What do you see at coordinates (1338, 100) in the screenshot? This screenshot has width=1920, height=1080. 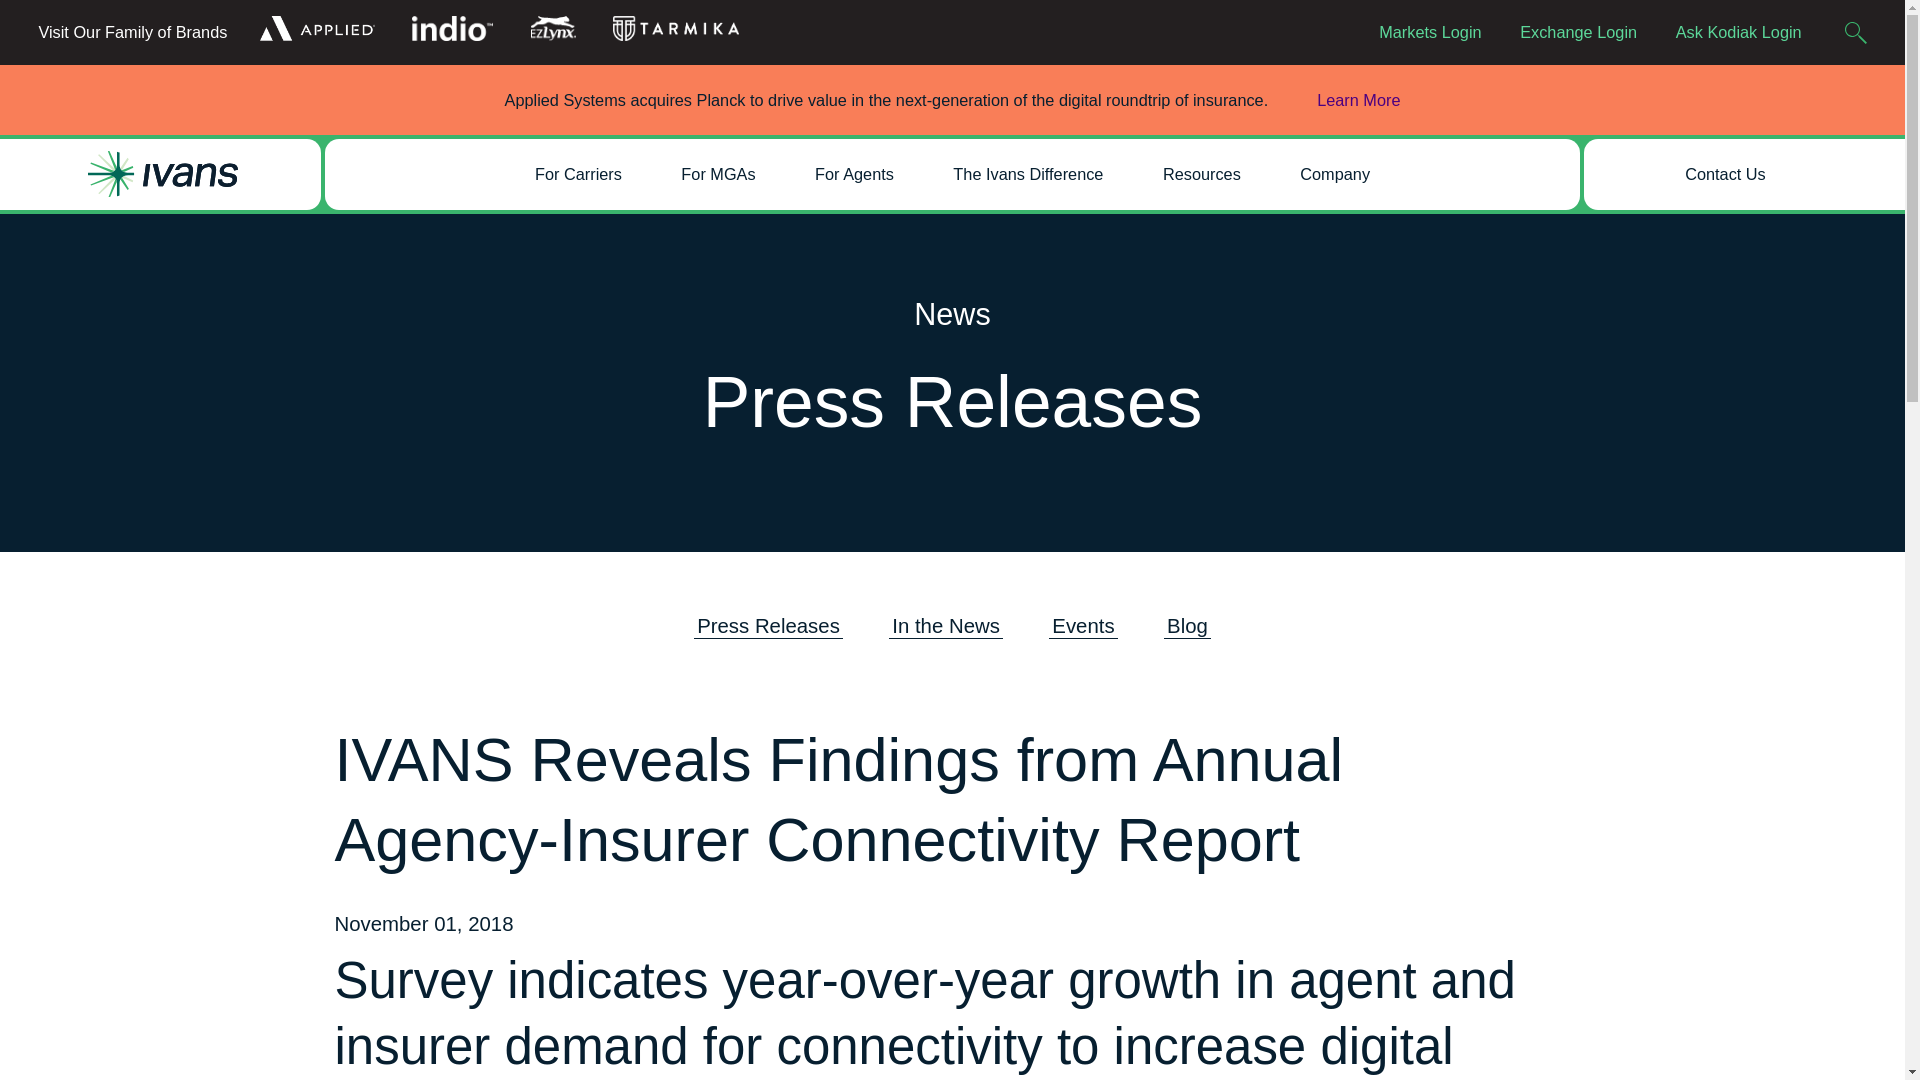 I see `Learn More` at bounding box center [1338, 100].